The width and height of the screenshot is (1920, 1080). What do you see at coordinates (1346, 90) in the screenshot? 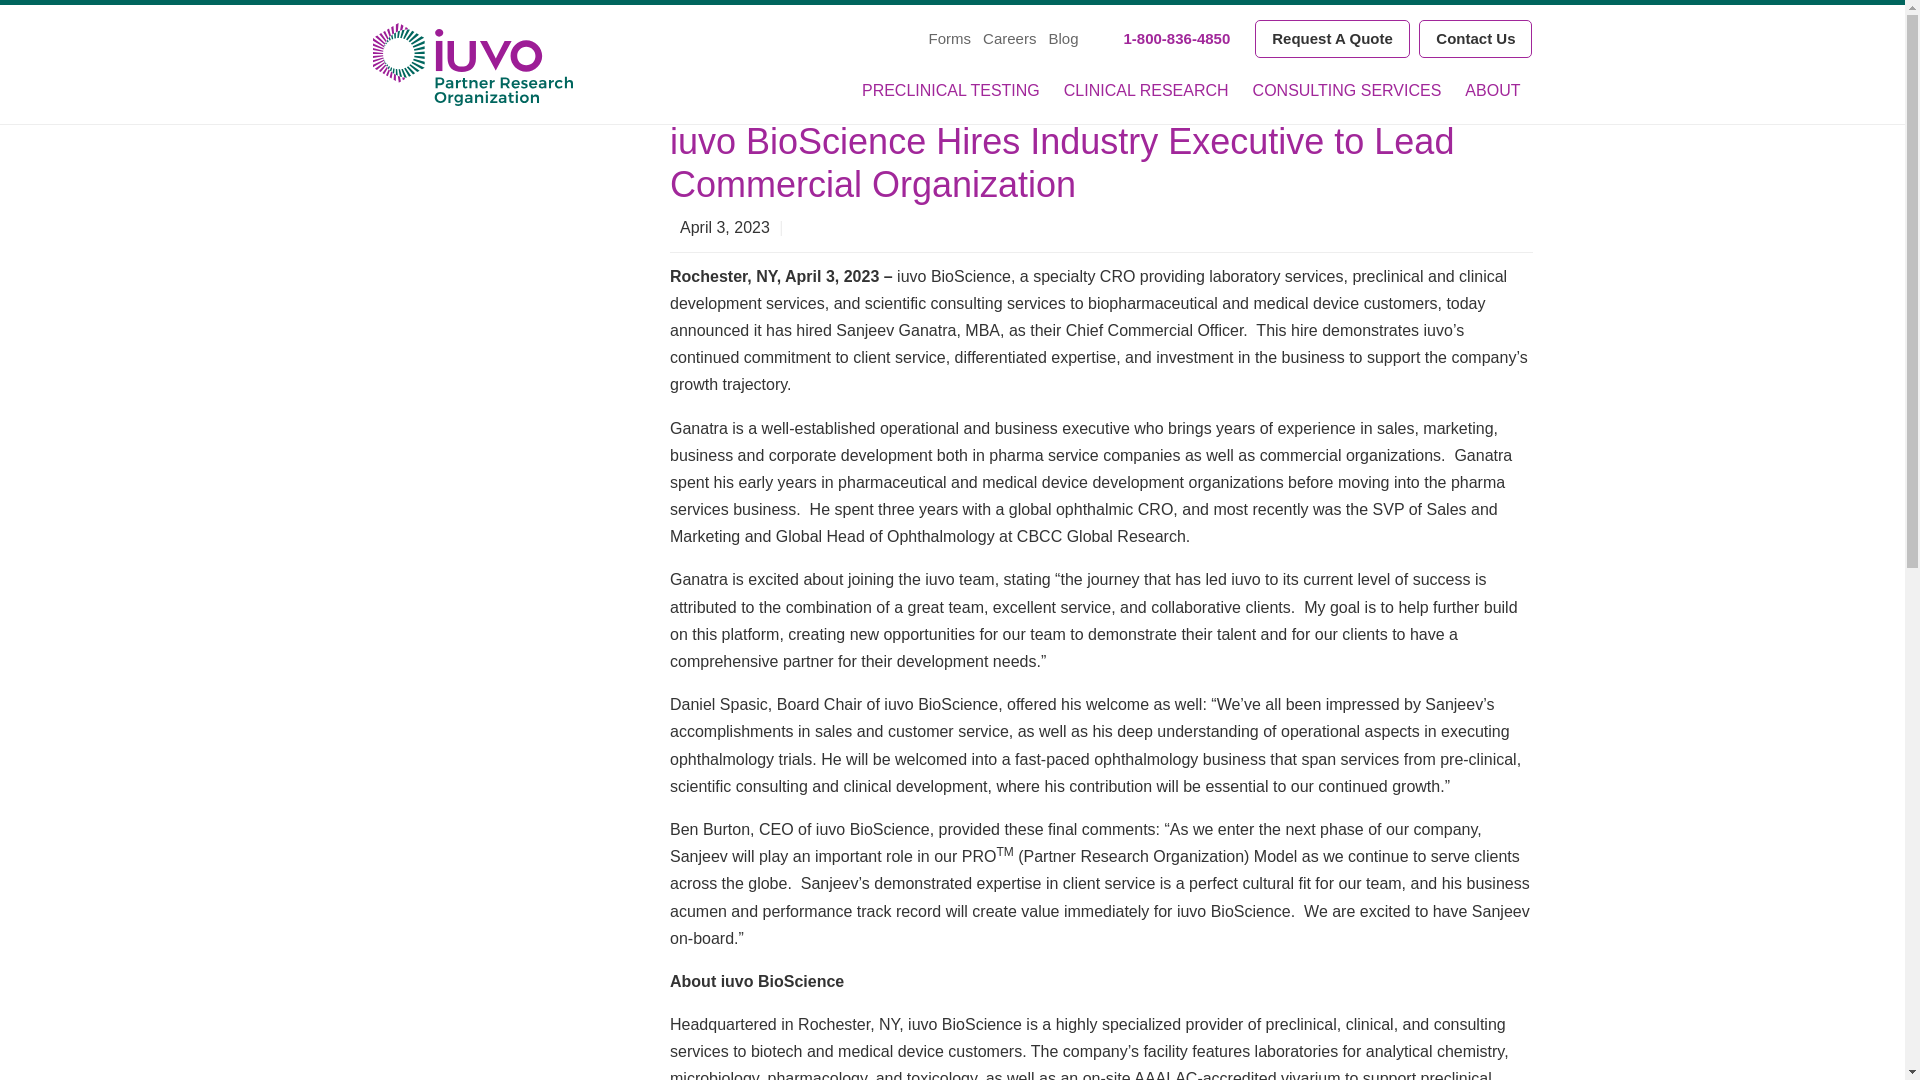
I see `CONSULTING SERVICES` at bounding box center [1346, 90].